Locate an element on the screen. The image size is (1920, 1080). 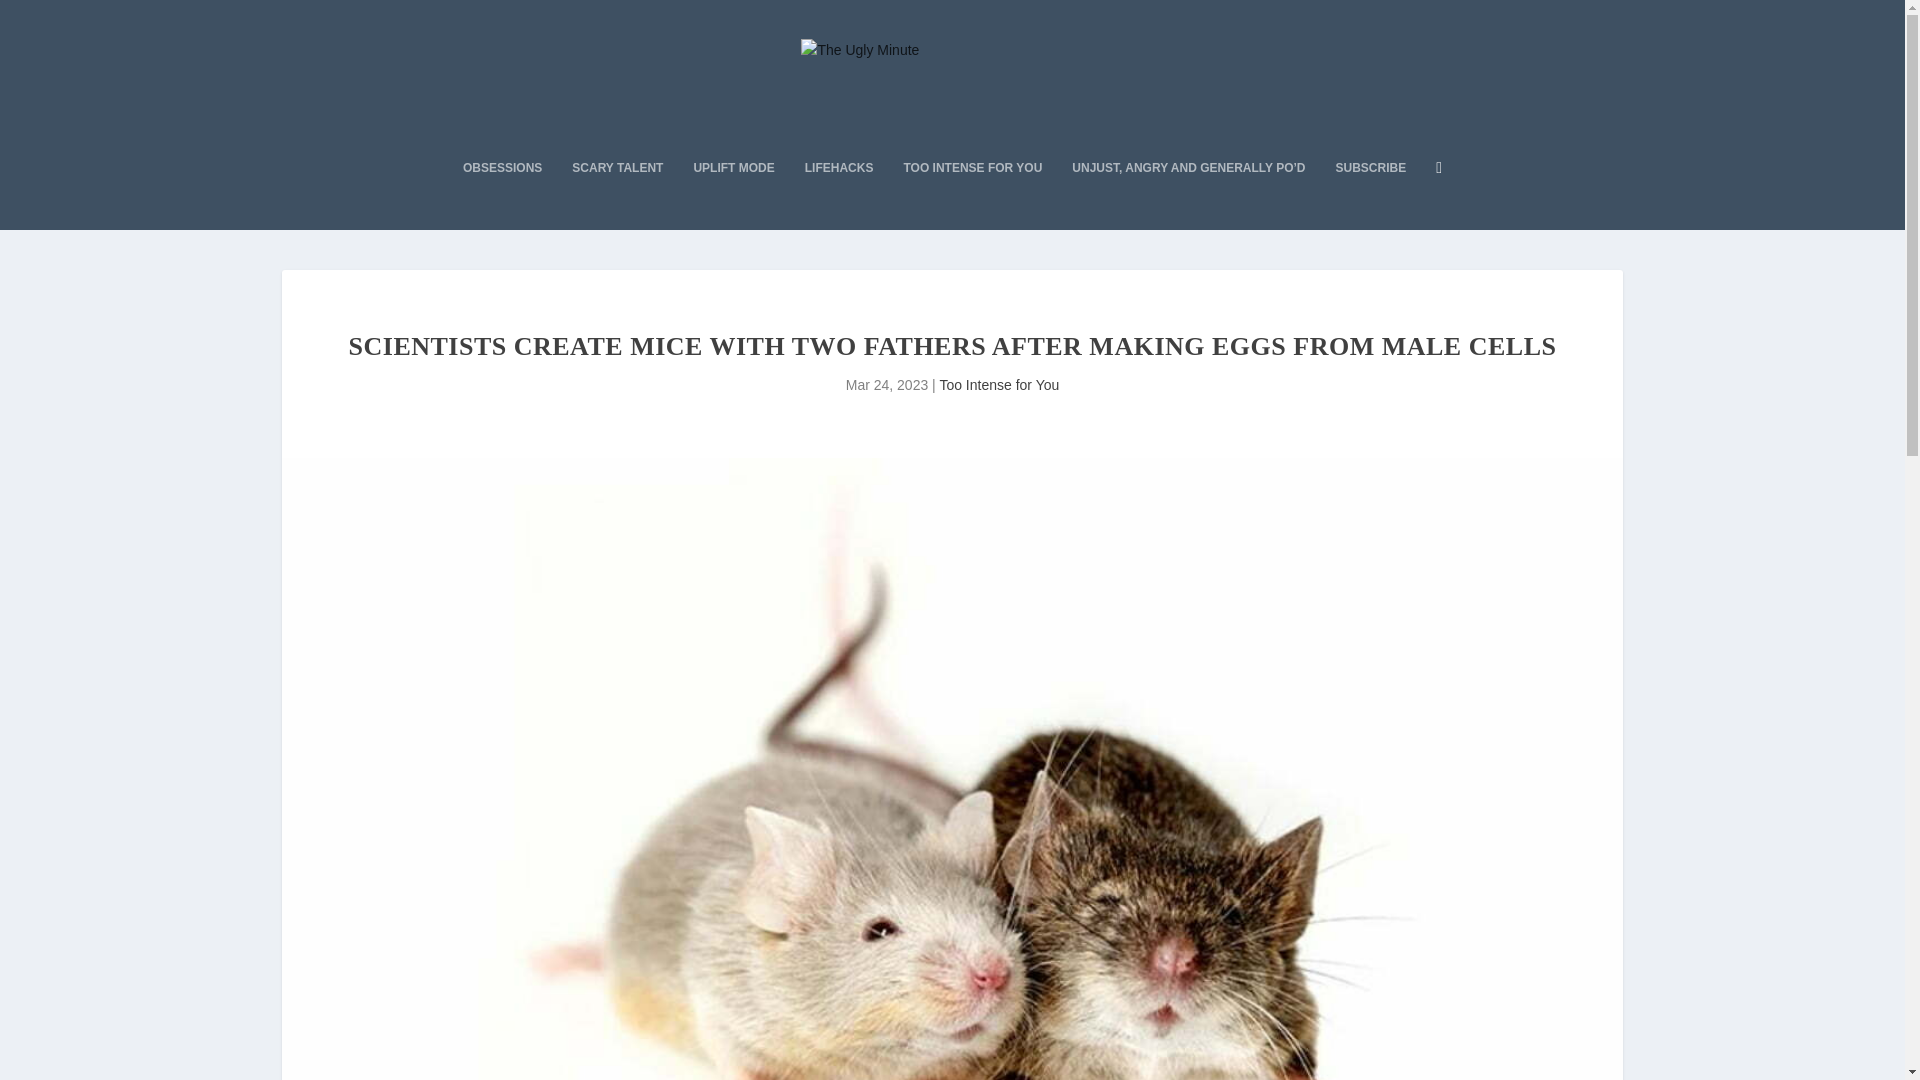
TOO INTENSE FOR YOU is located at coordinates (972, 194).